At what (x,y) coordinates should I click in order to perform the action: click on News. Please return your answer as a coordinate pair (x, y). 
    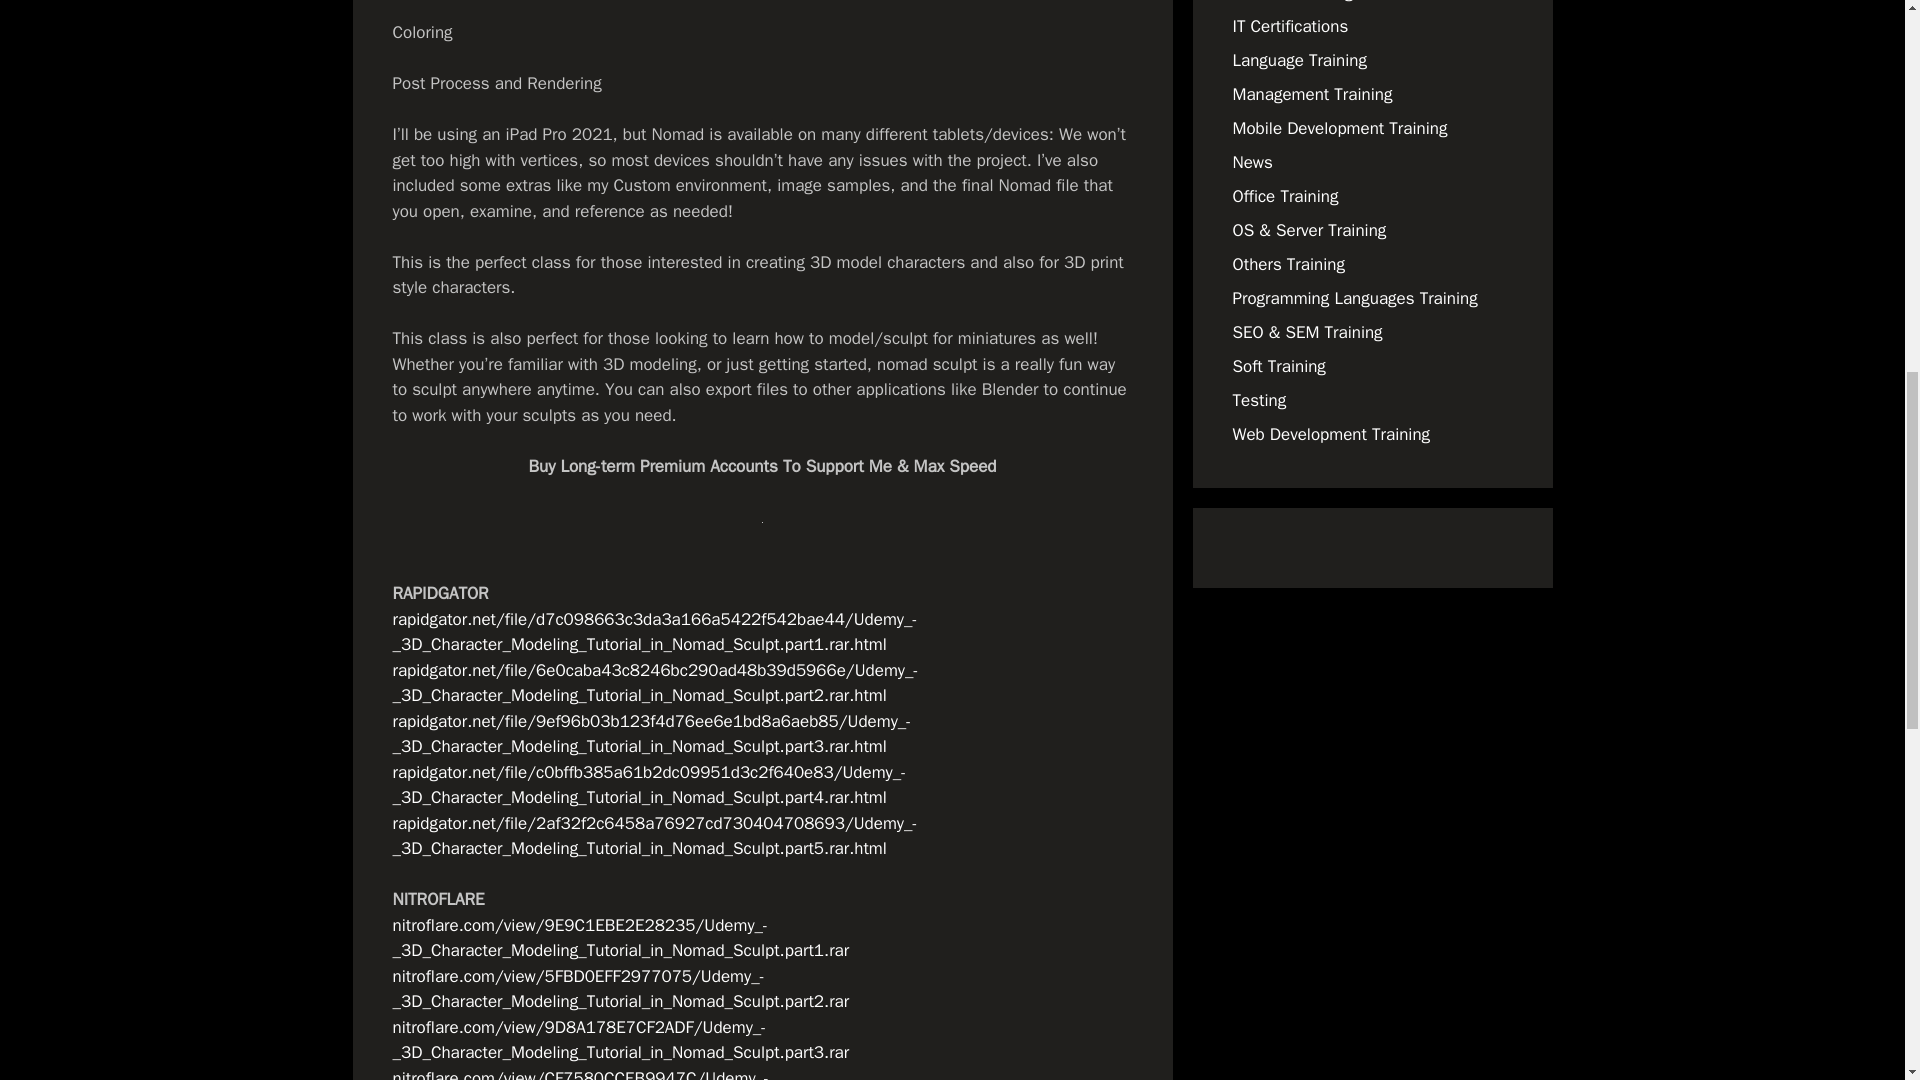
    Looking at the image, I should click on (1252, 162).